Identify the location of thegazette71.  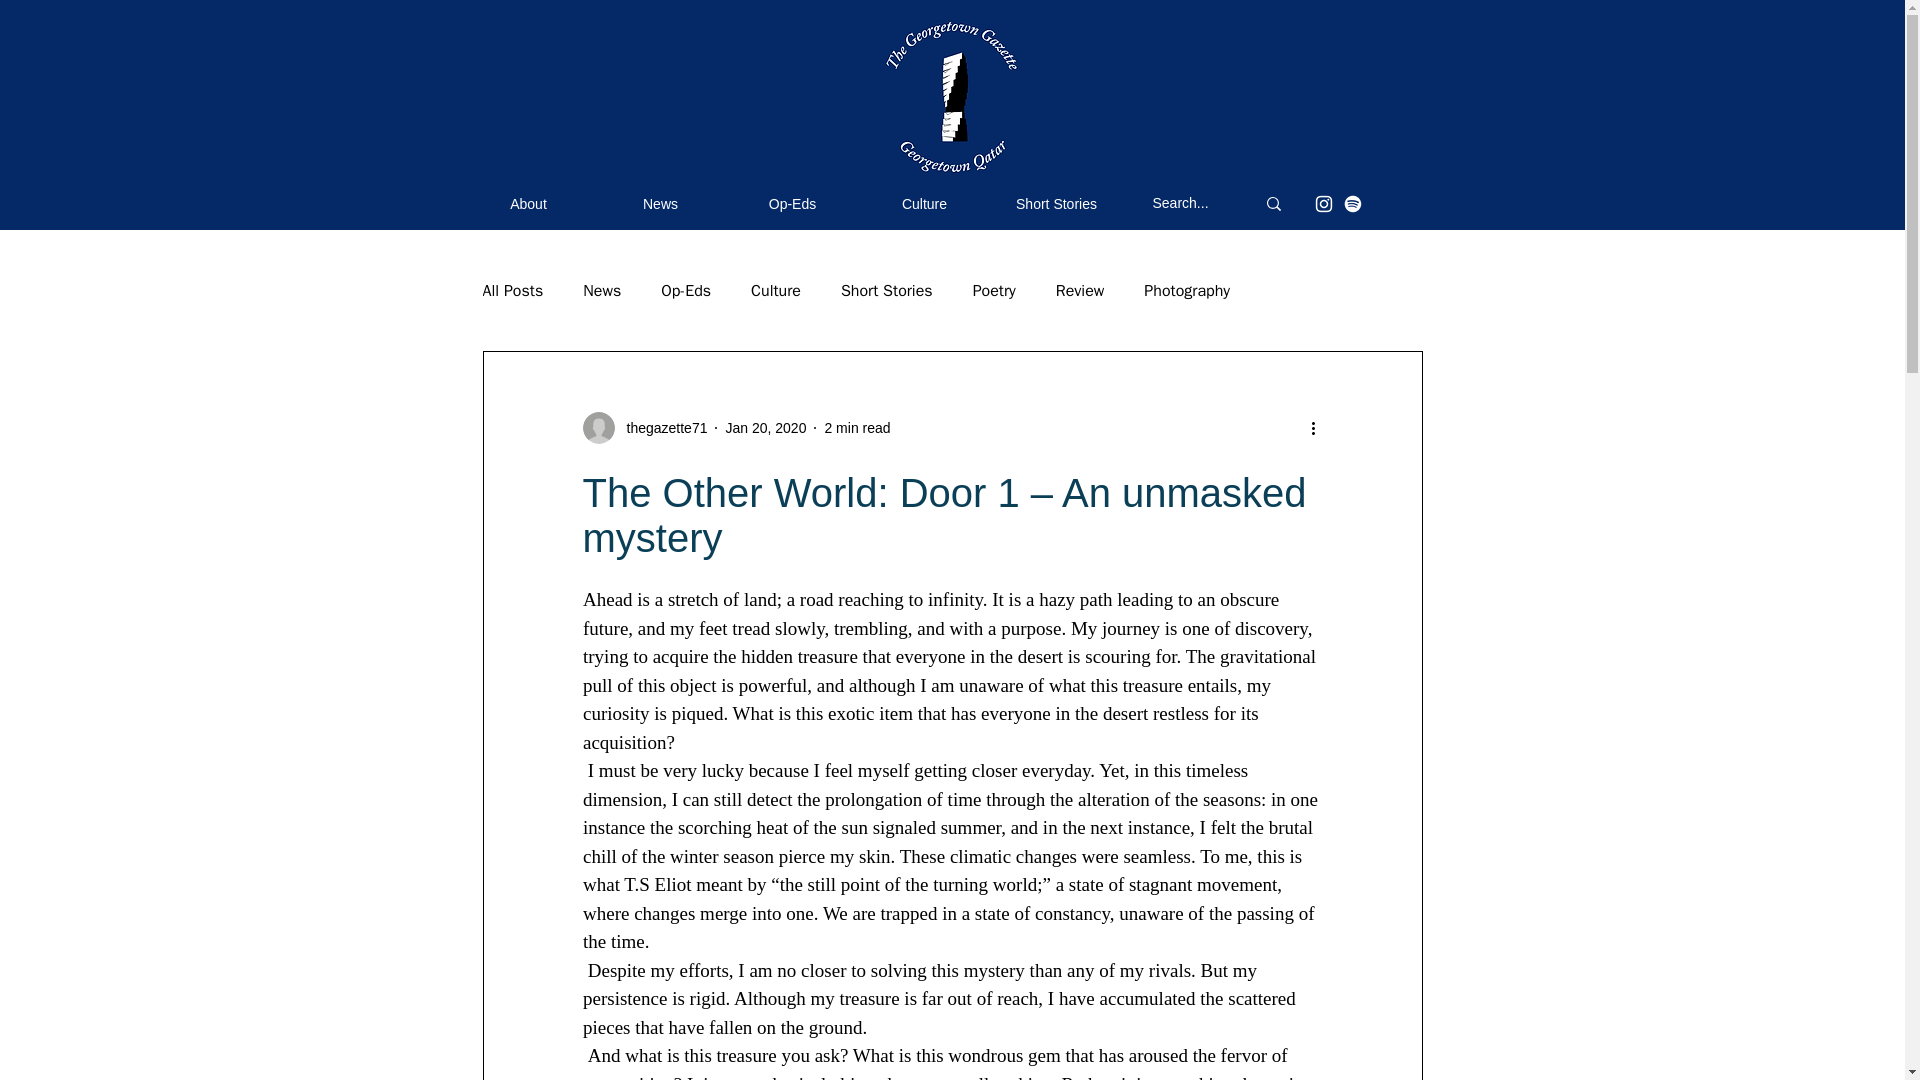
(644, 427).